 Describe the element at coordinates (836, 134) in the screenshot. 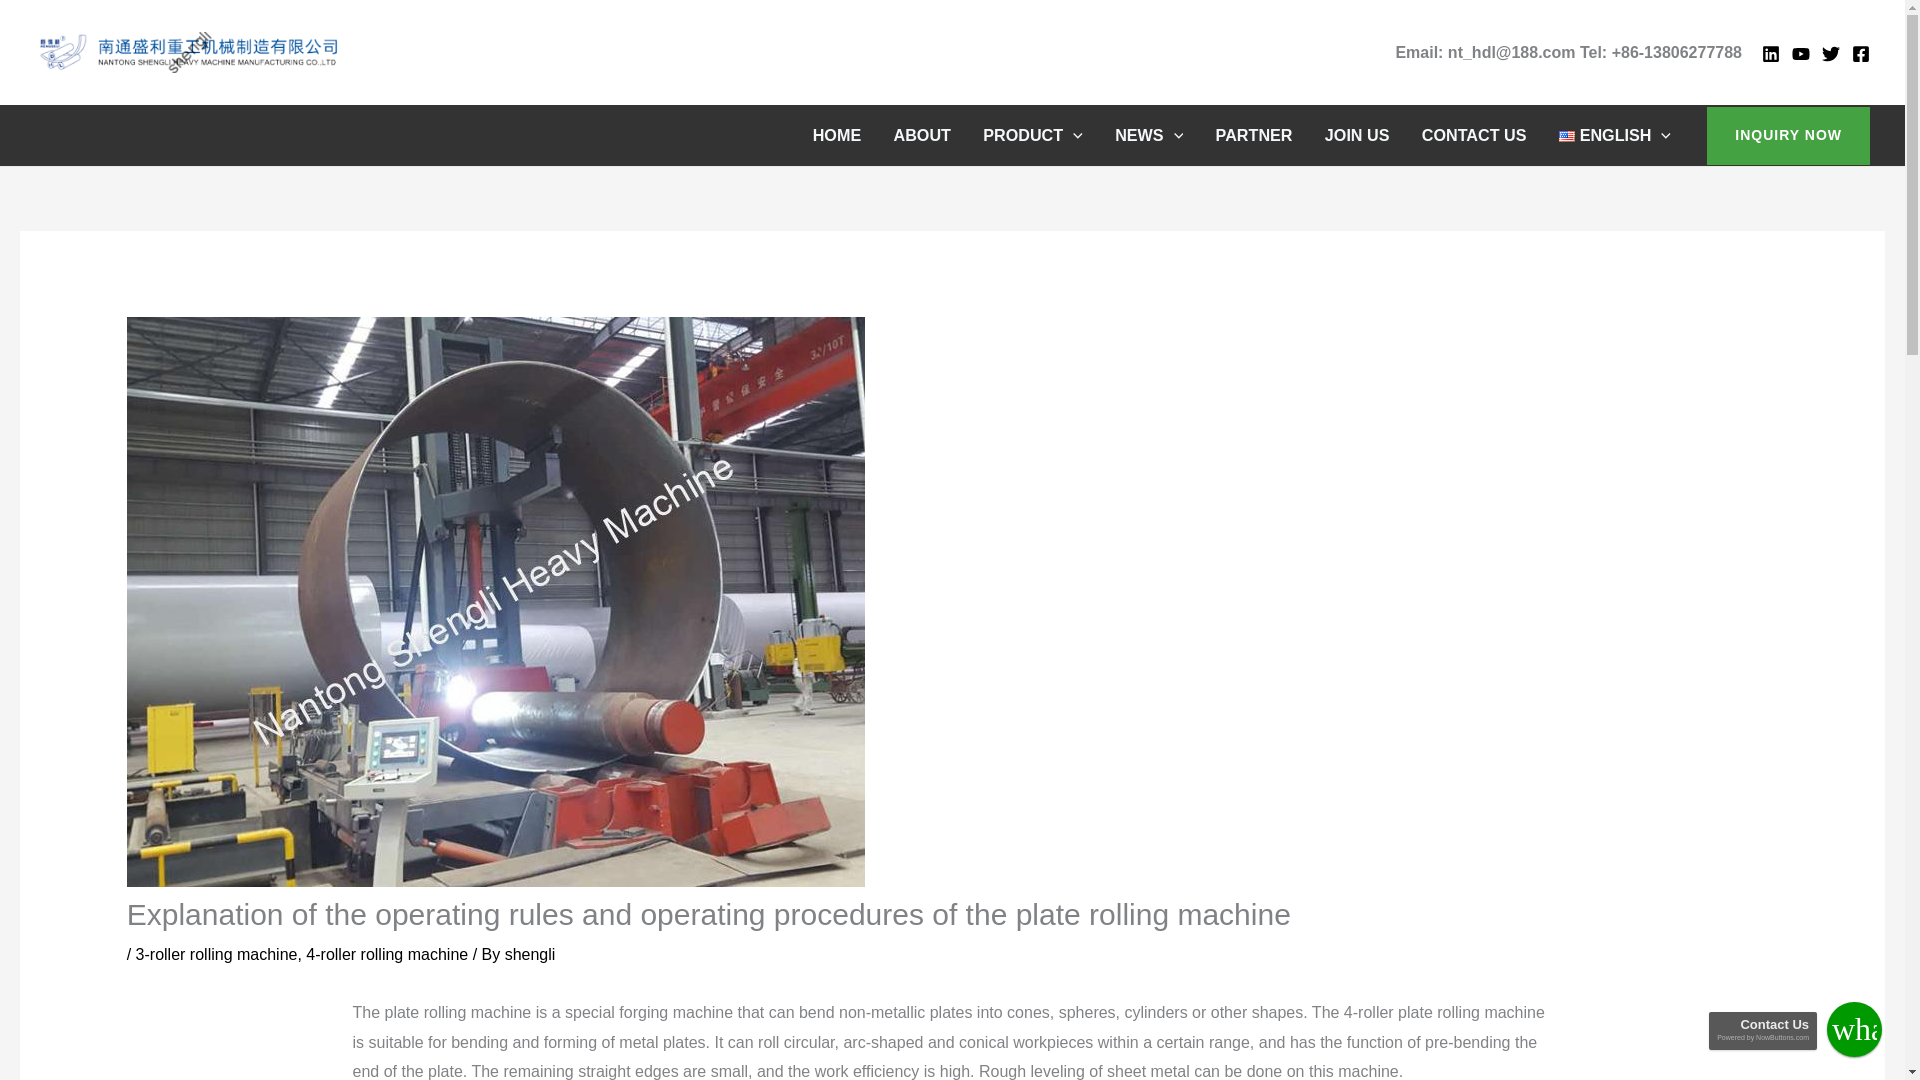

I see `HOME` at that location.